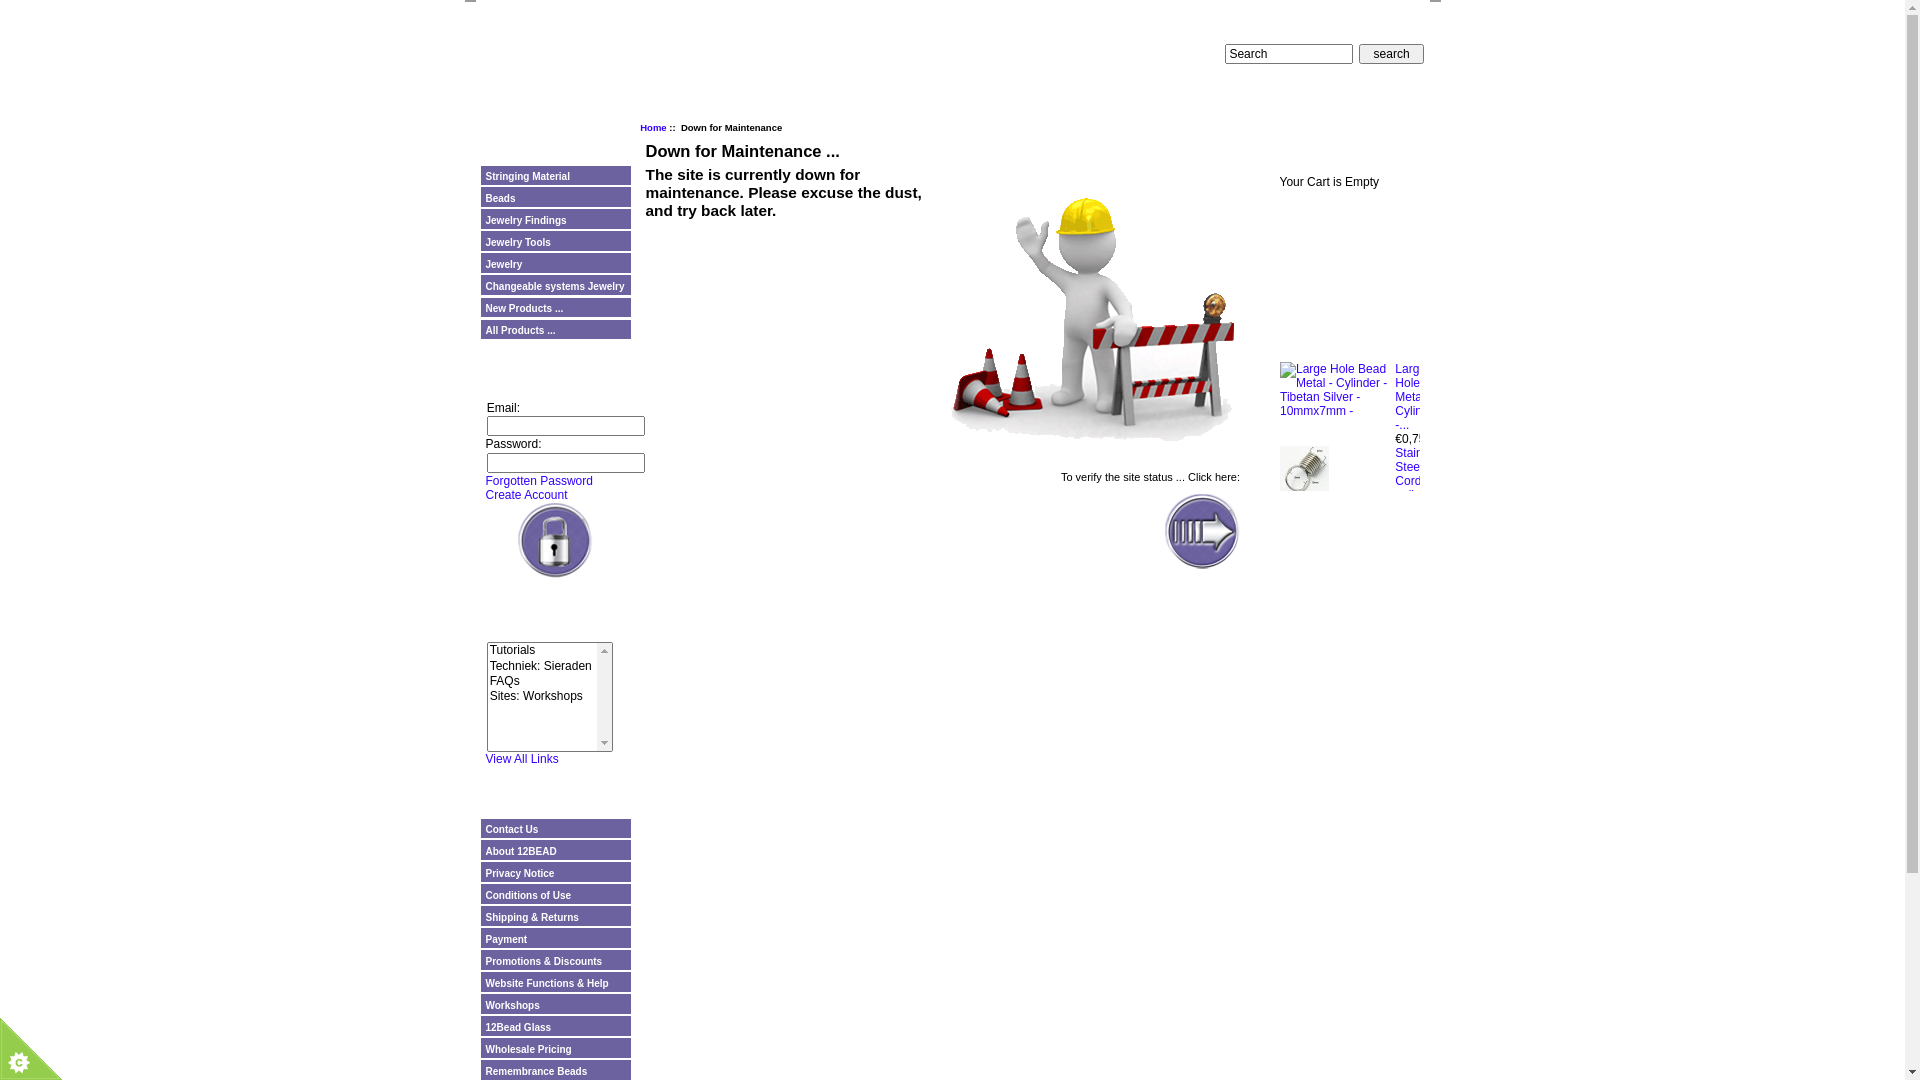 The height and width of the screenshot is (1080, 1920). Describe the element at coordinates (1420, 780) in the screenshot. I see `Waxcord, 2mm round, black` at that location.